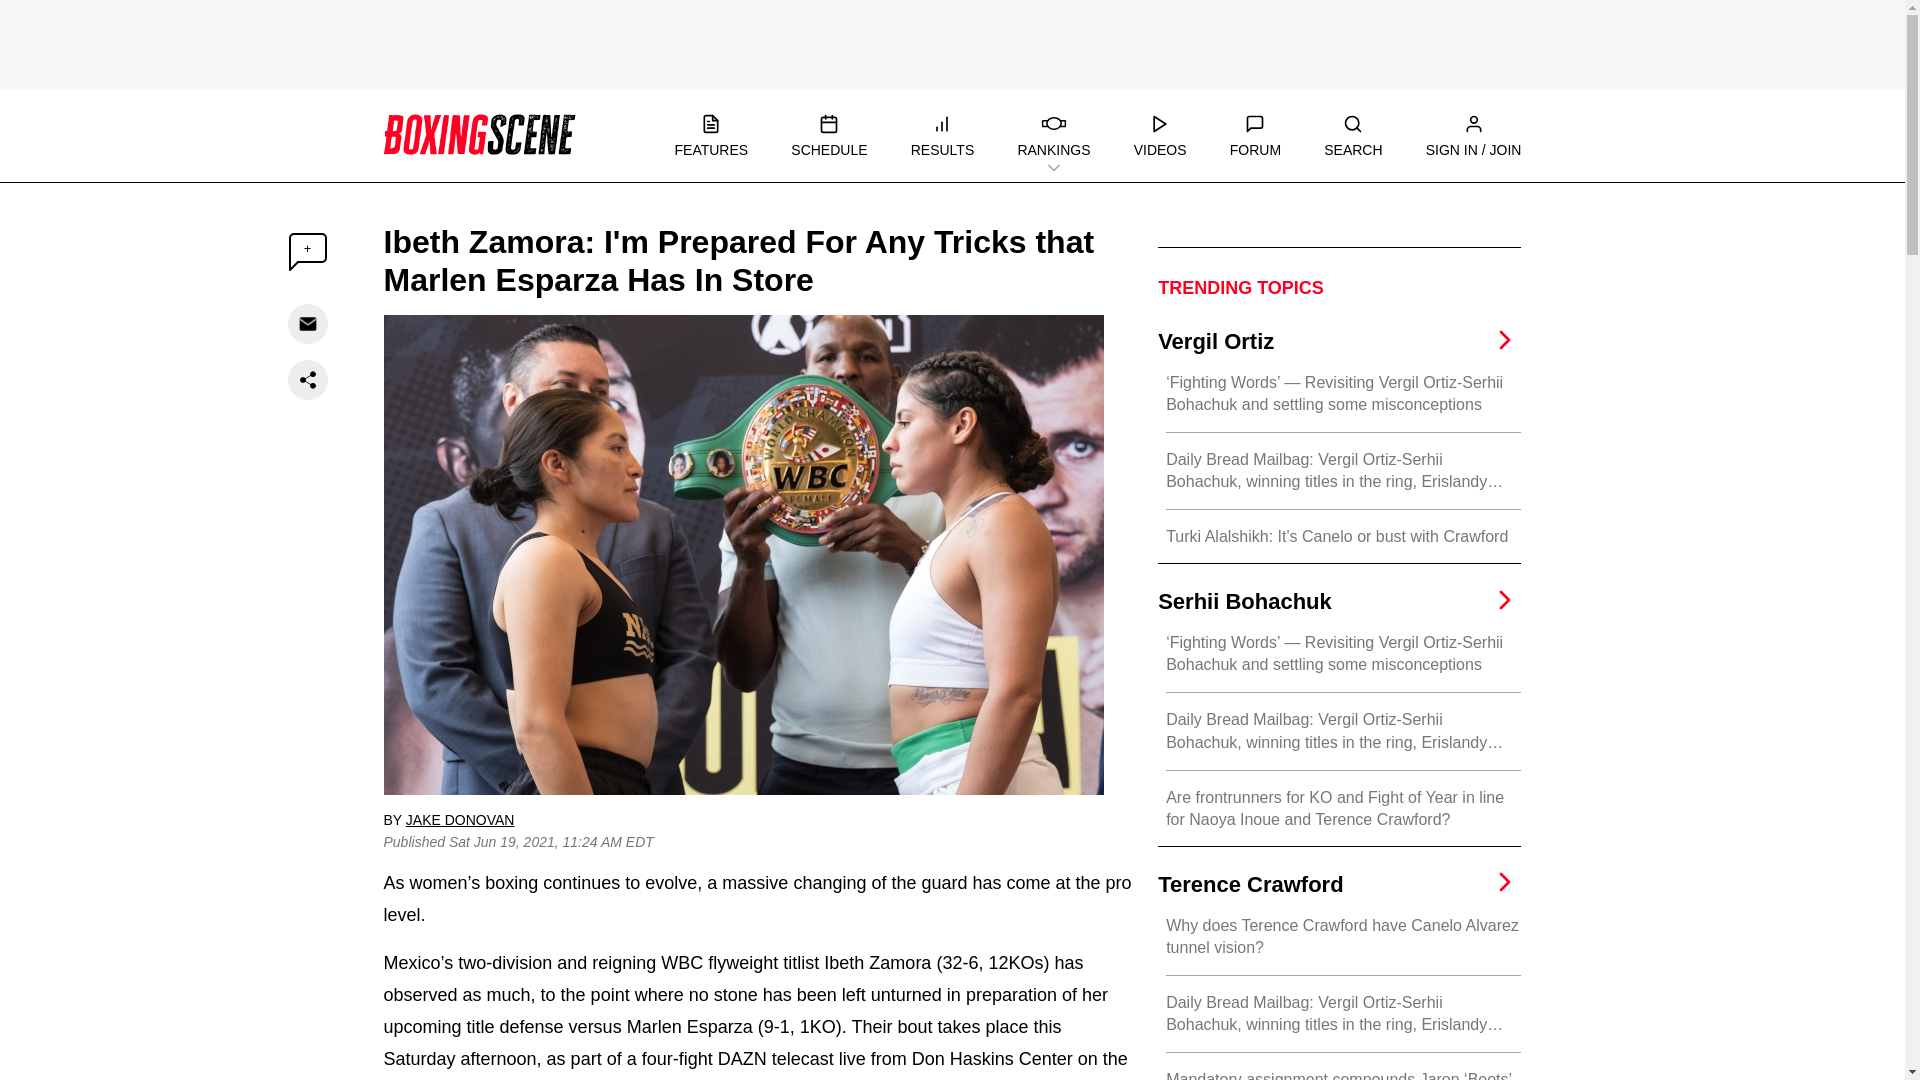 The height and width of the screenshot is (1080, 1920). I want to click on RESULTS, so click(942, 136).